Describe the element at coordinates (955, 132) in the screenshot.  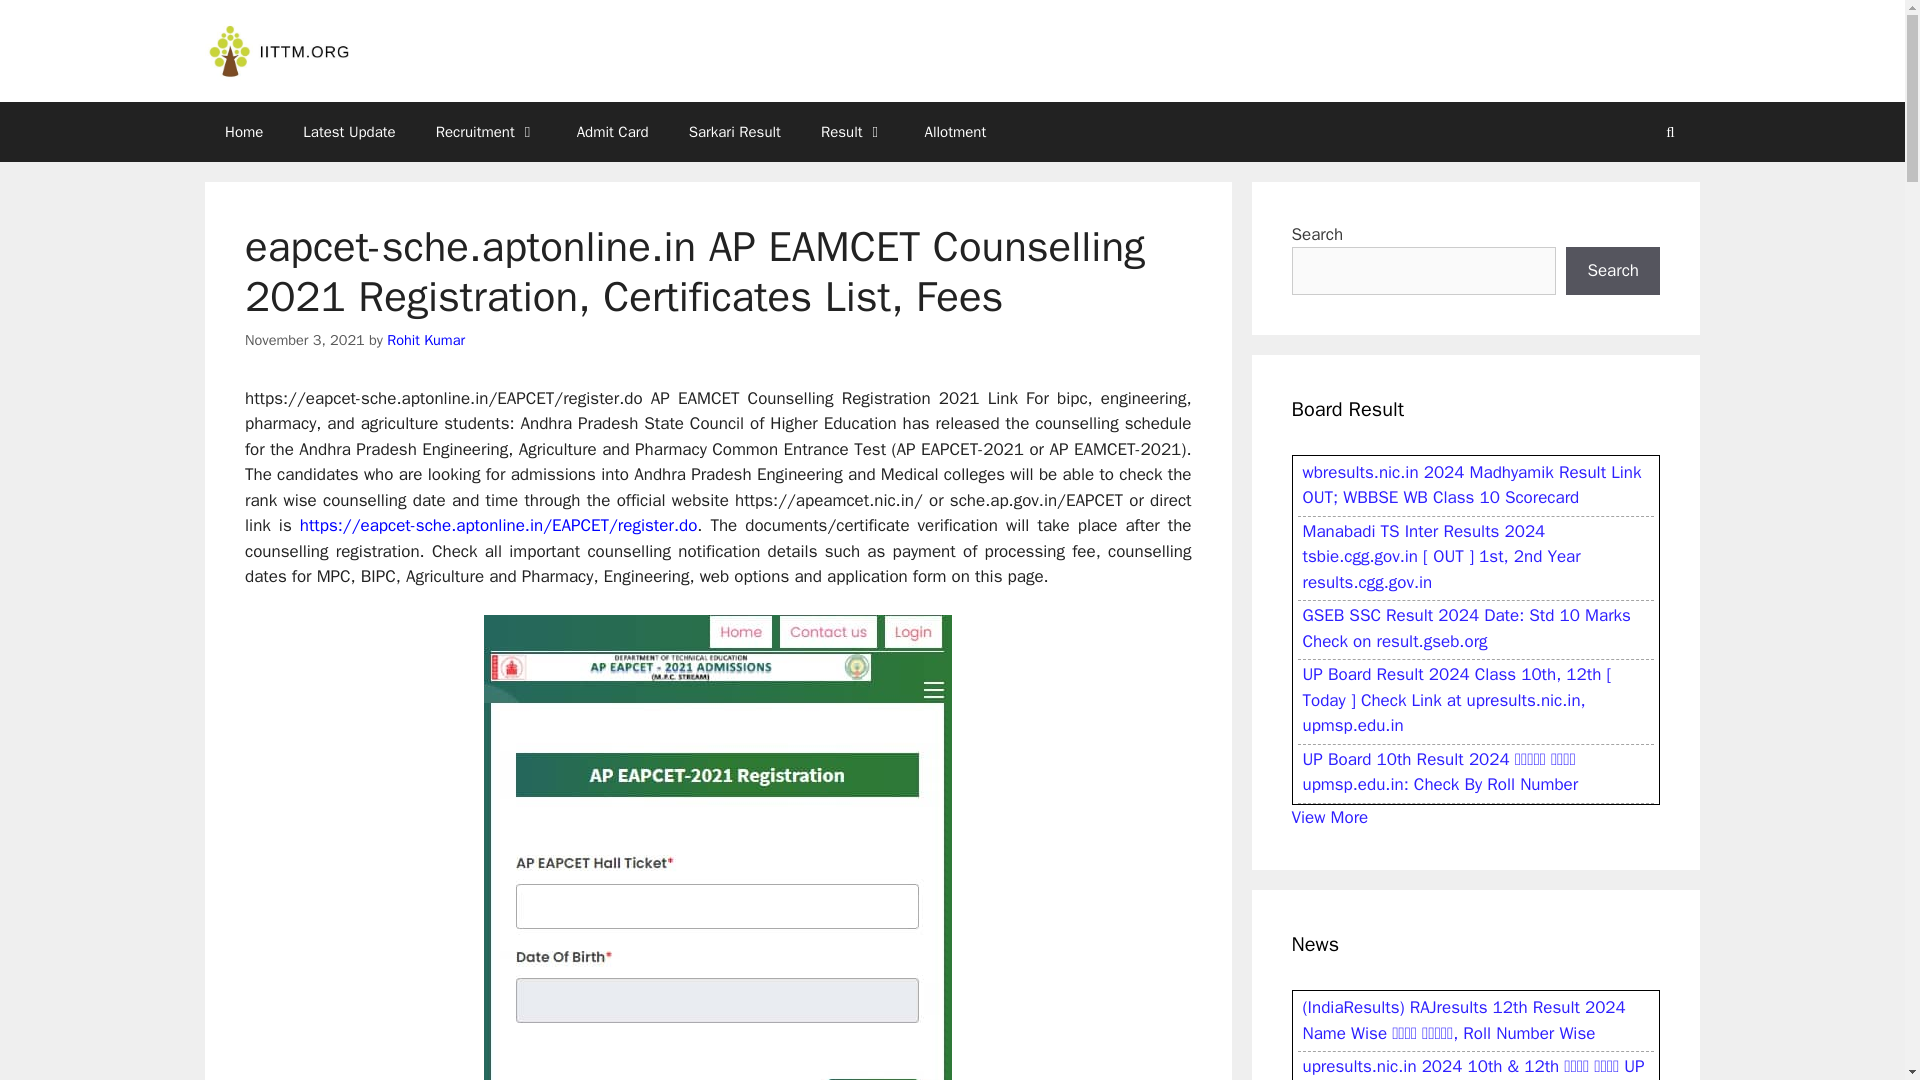
I see `Allotment` at that location.